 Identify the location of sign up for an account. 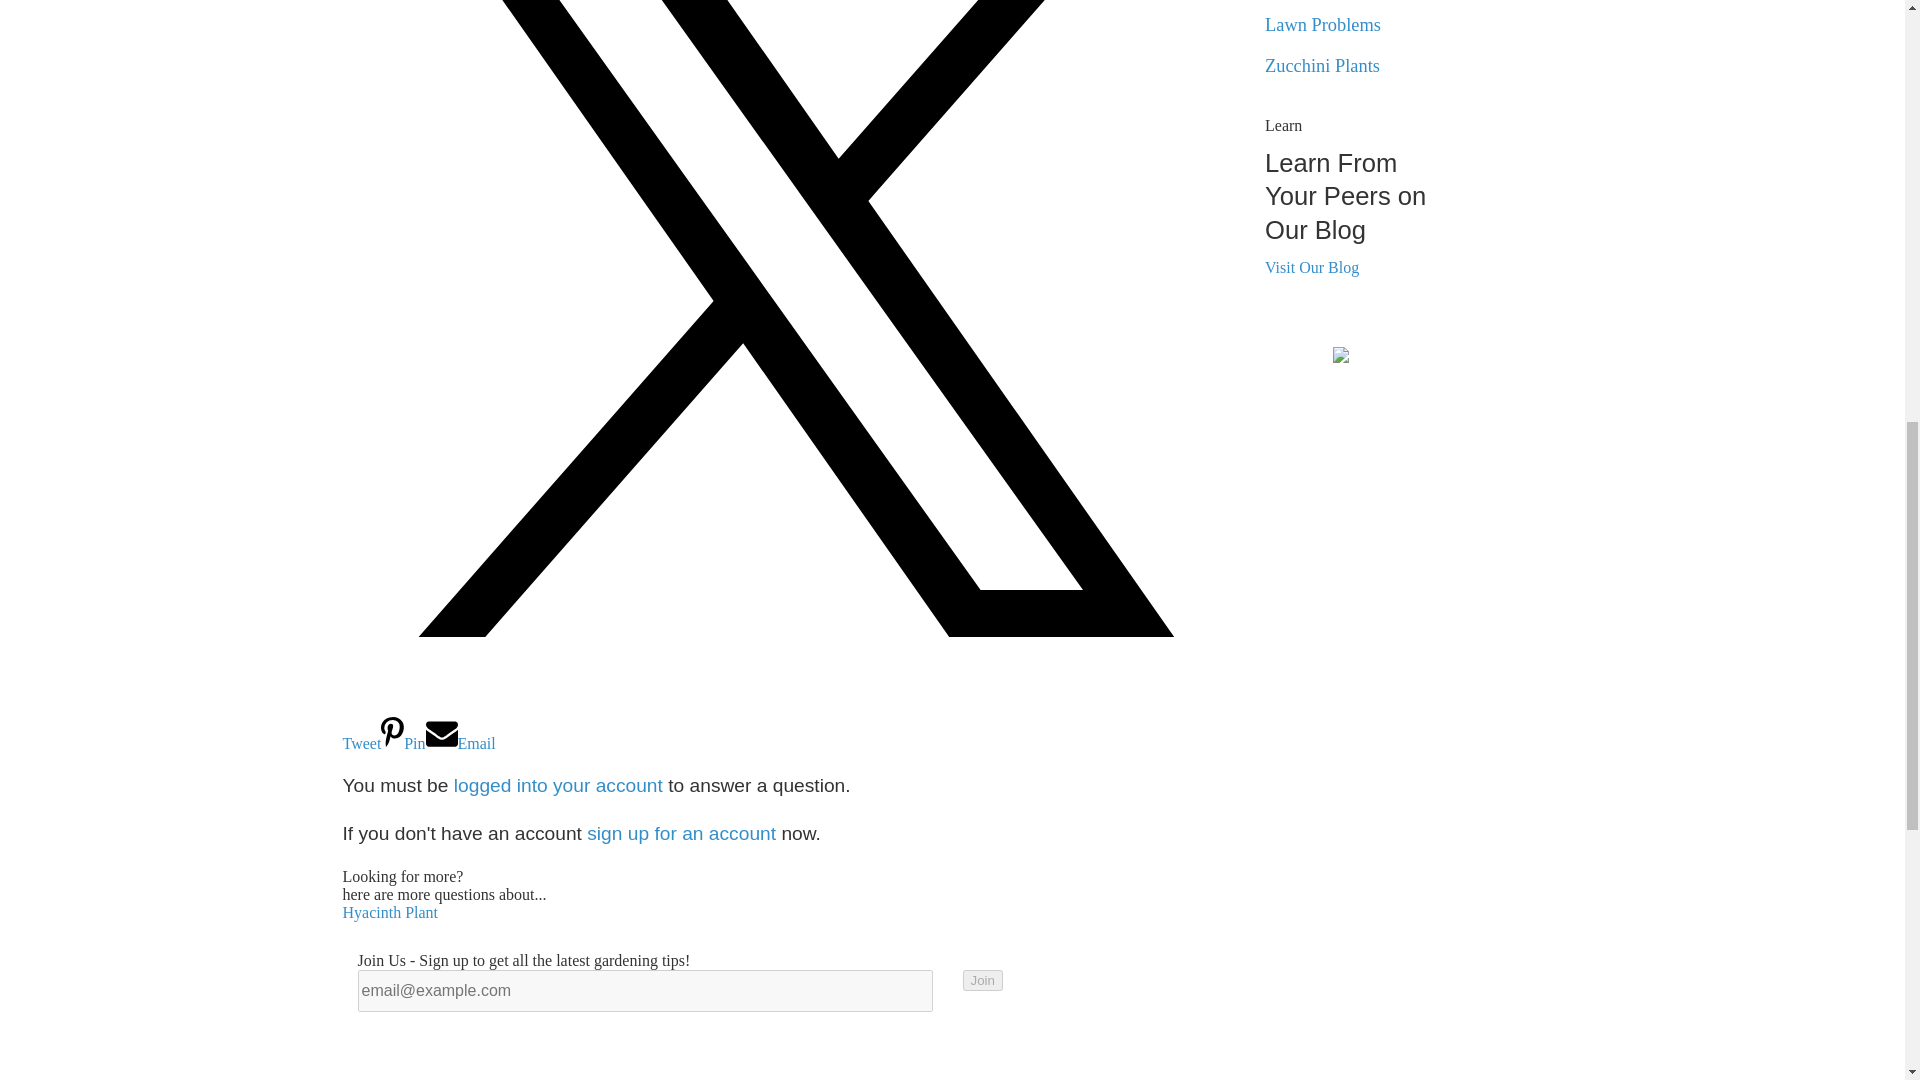
(681, 832).